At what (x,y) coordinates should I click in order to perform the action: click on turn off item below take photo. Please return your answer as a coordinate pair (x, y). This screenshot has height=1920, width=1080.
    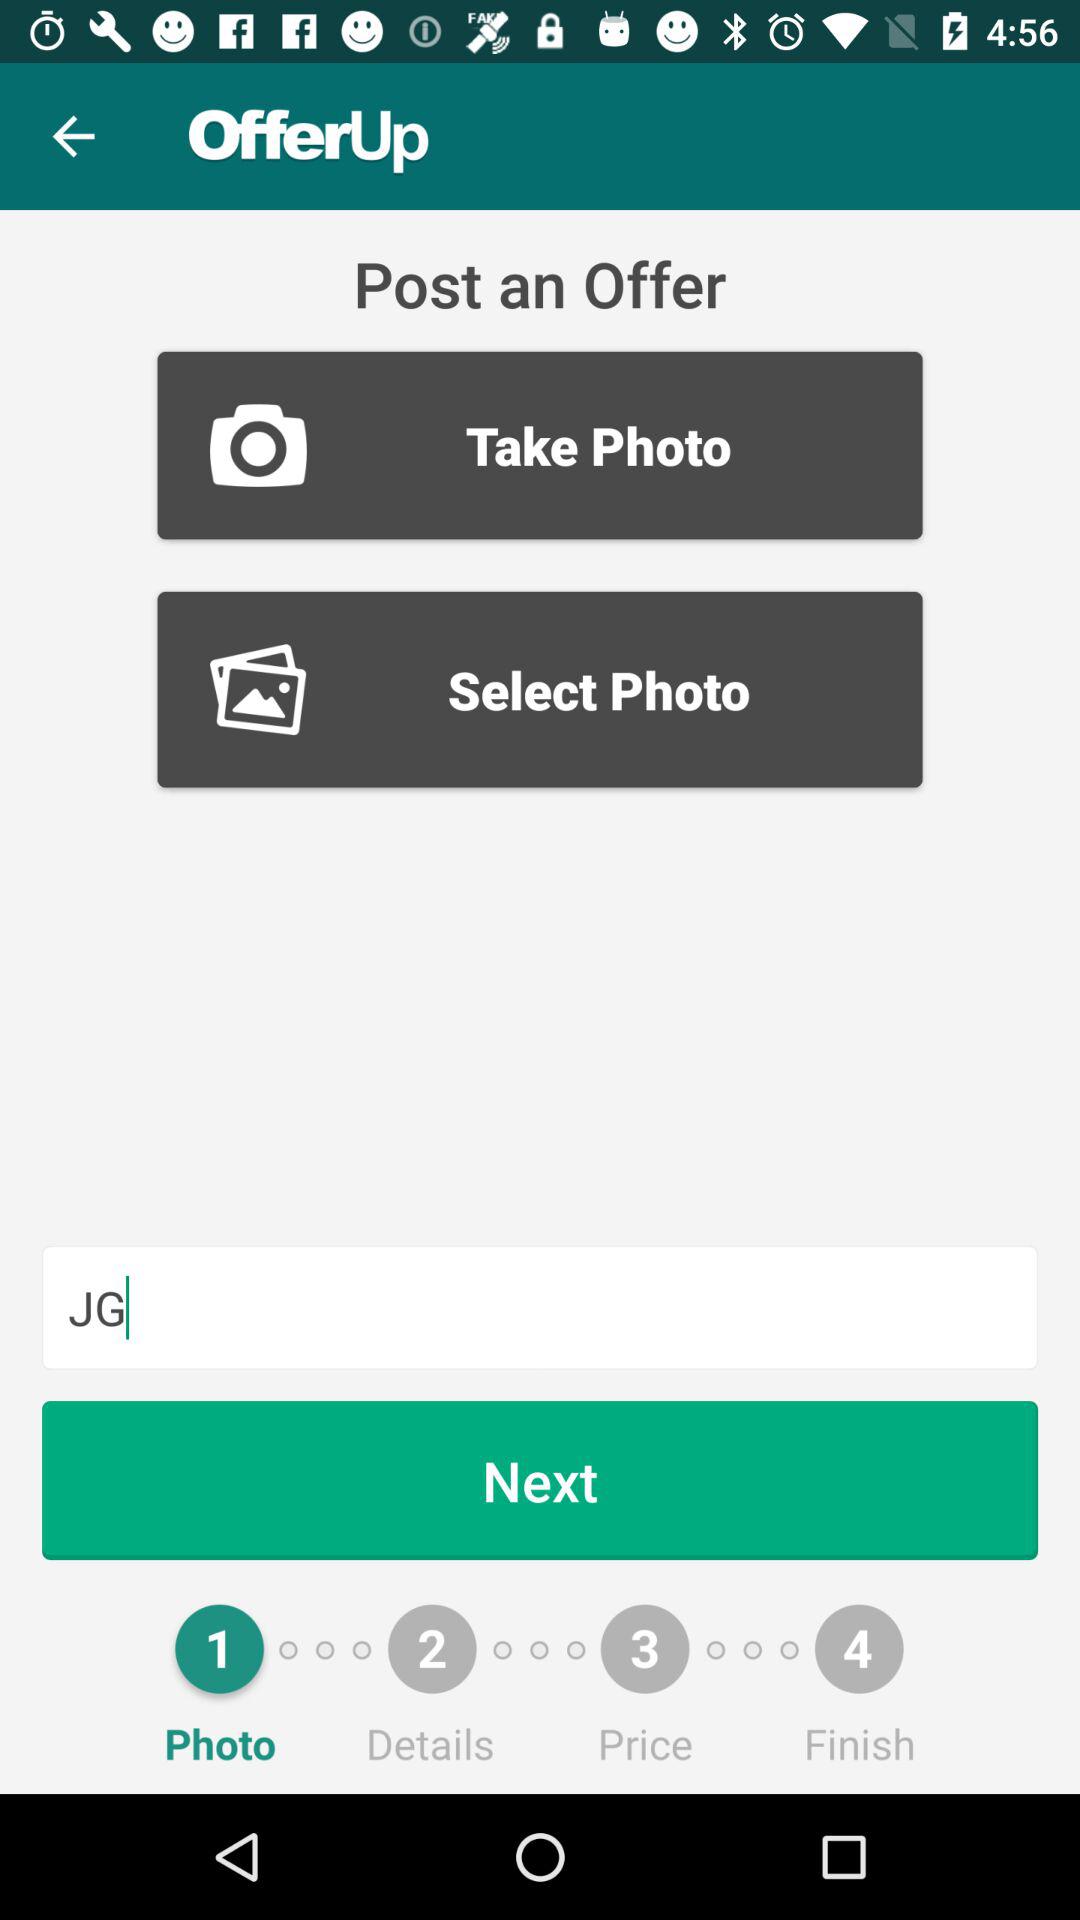
    Looking at the image, I should click on (540, 689).